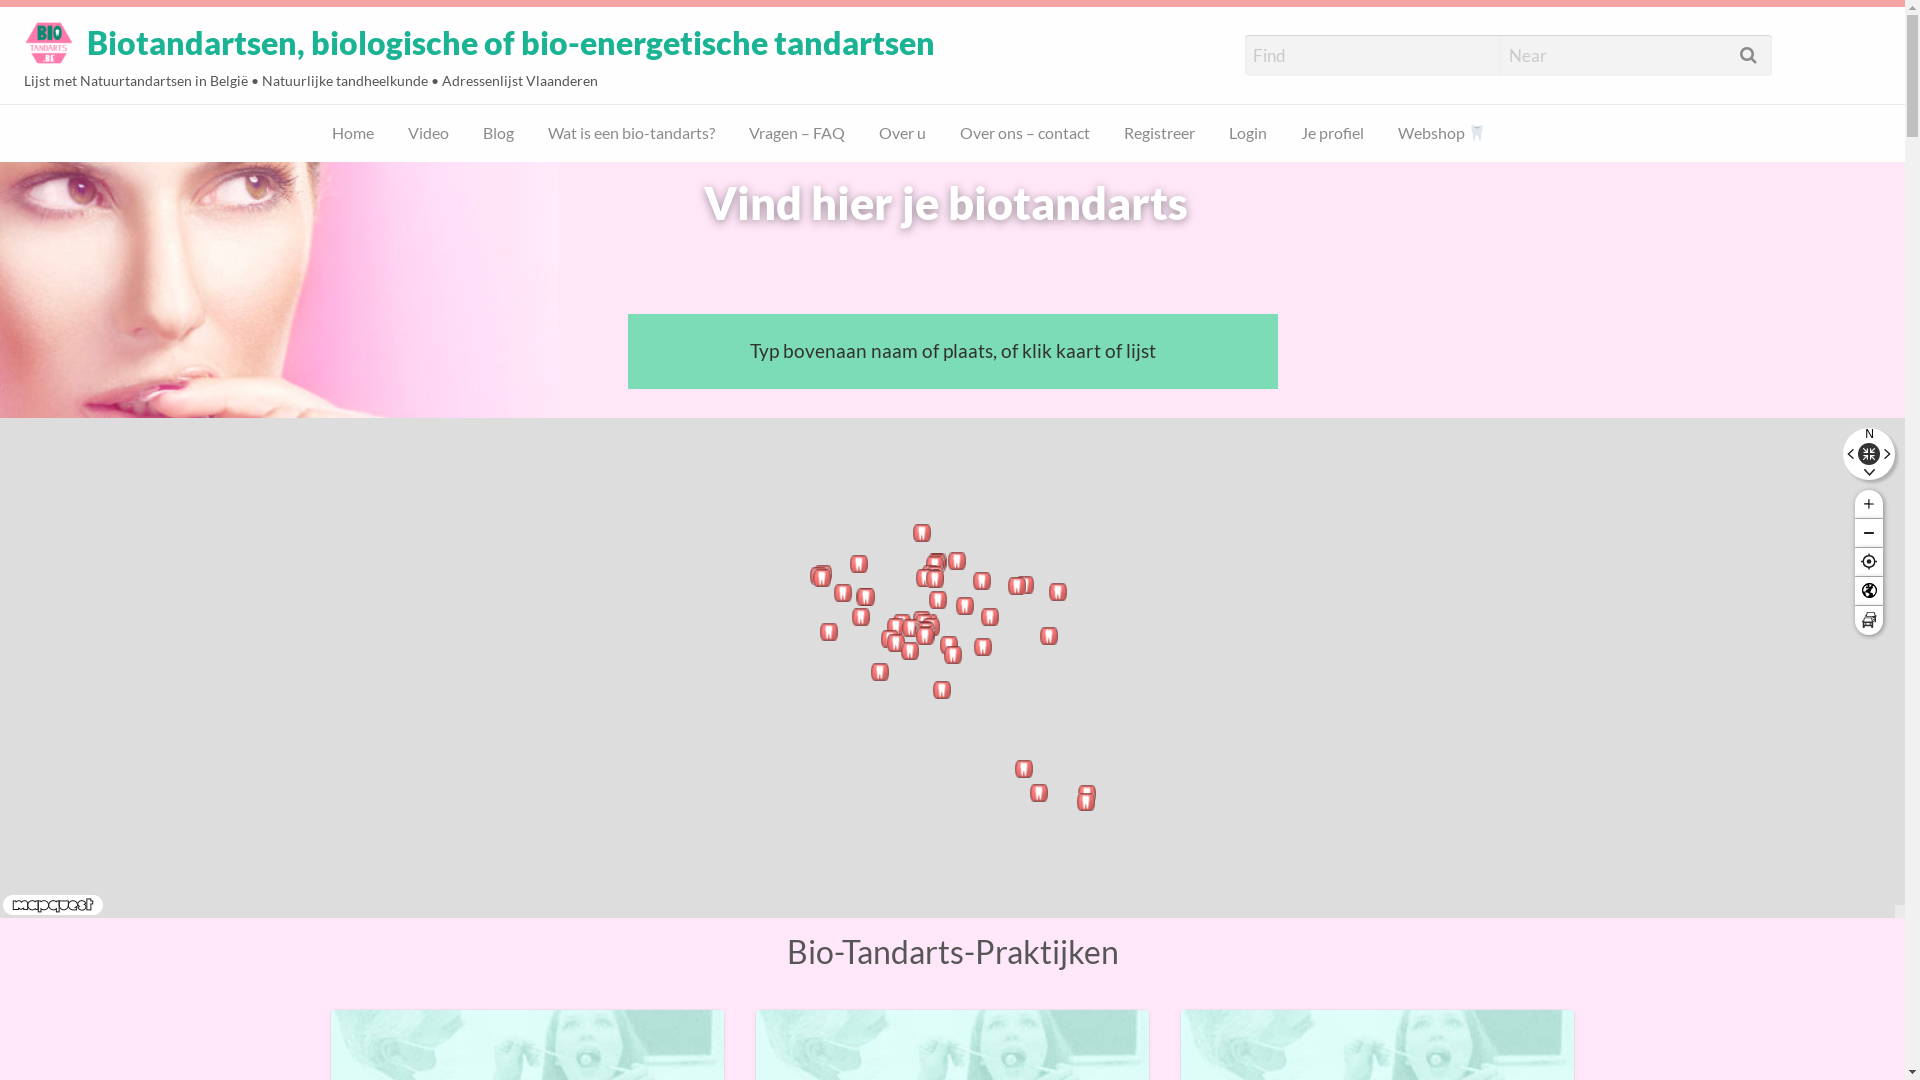 The height and width of the screenshot is (1080, 1920). Describe the element at coordinates (922, 533) in the screenshot. I see `Mondzorgkliniek Boerhaaveplein B.V.` at that location.